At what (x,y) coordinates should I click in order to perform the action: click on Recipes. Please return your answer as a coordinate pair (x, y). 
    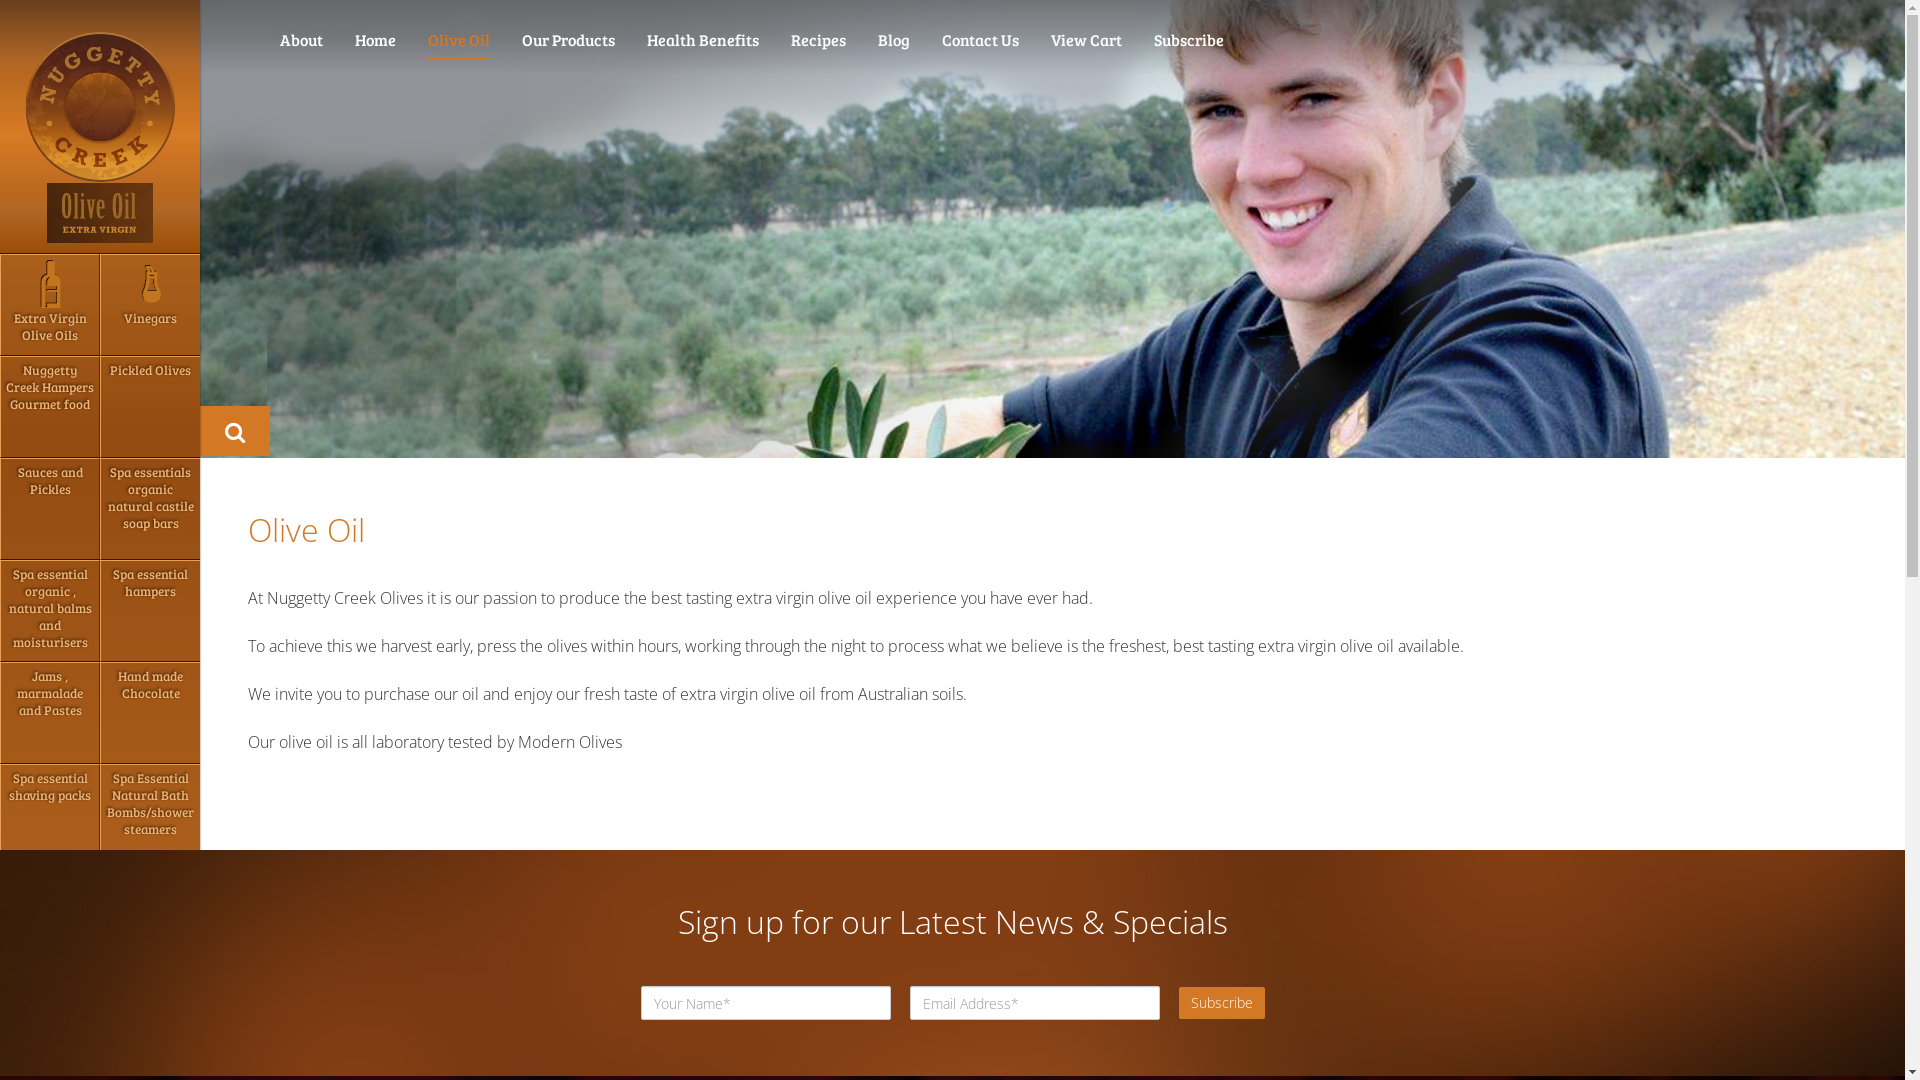
    Looking at the image, I should click on (818, 40).